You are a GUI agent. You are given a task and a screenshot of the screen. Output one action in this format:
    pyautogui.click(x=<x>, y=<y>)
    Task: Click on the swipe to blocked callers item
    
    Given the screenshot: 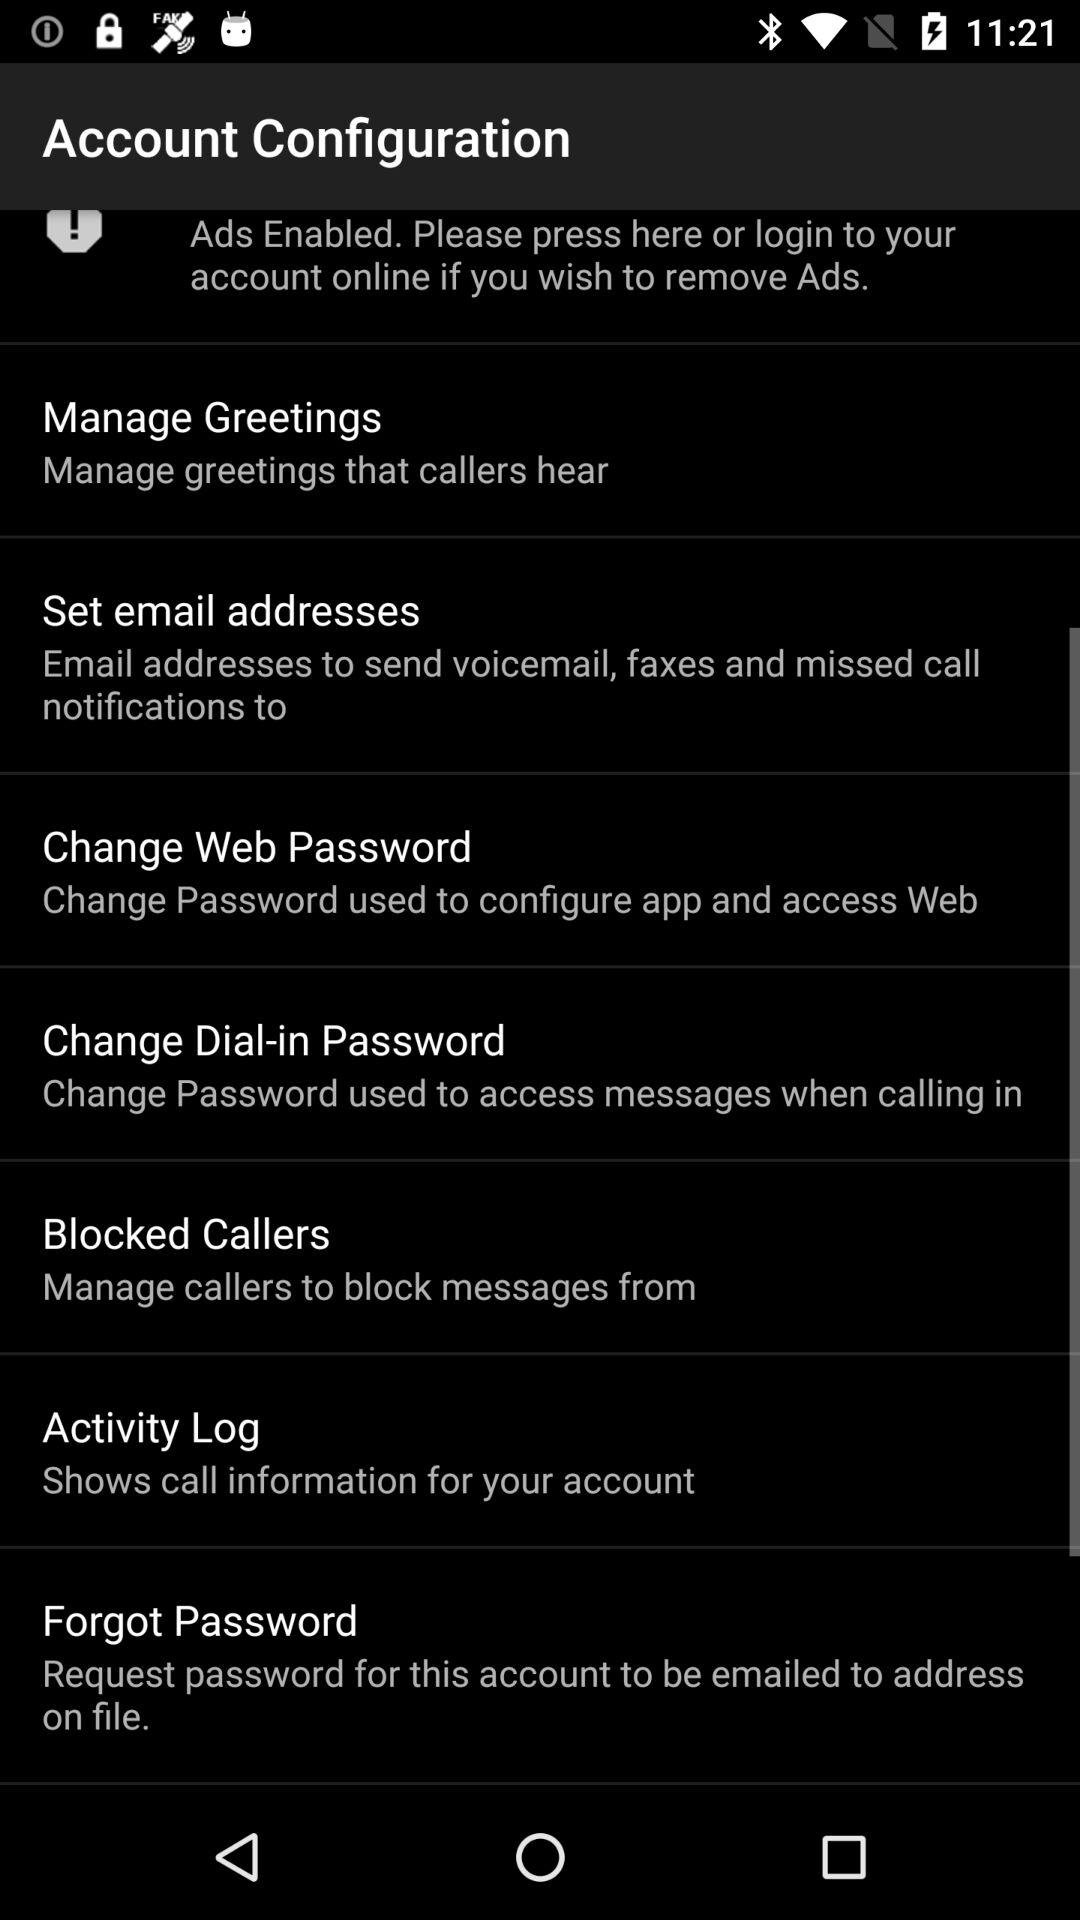 What is the action you would take?
    pyautogui.click(x=186, y=1232)
    